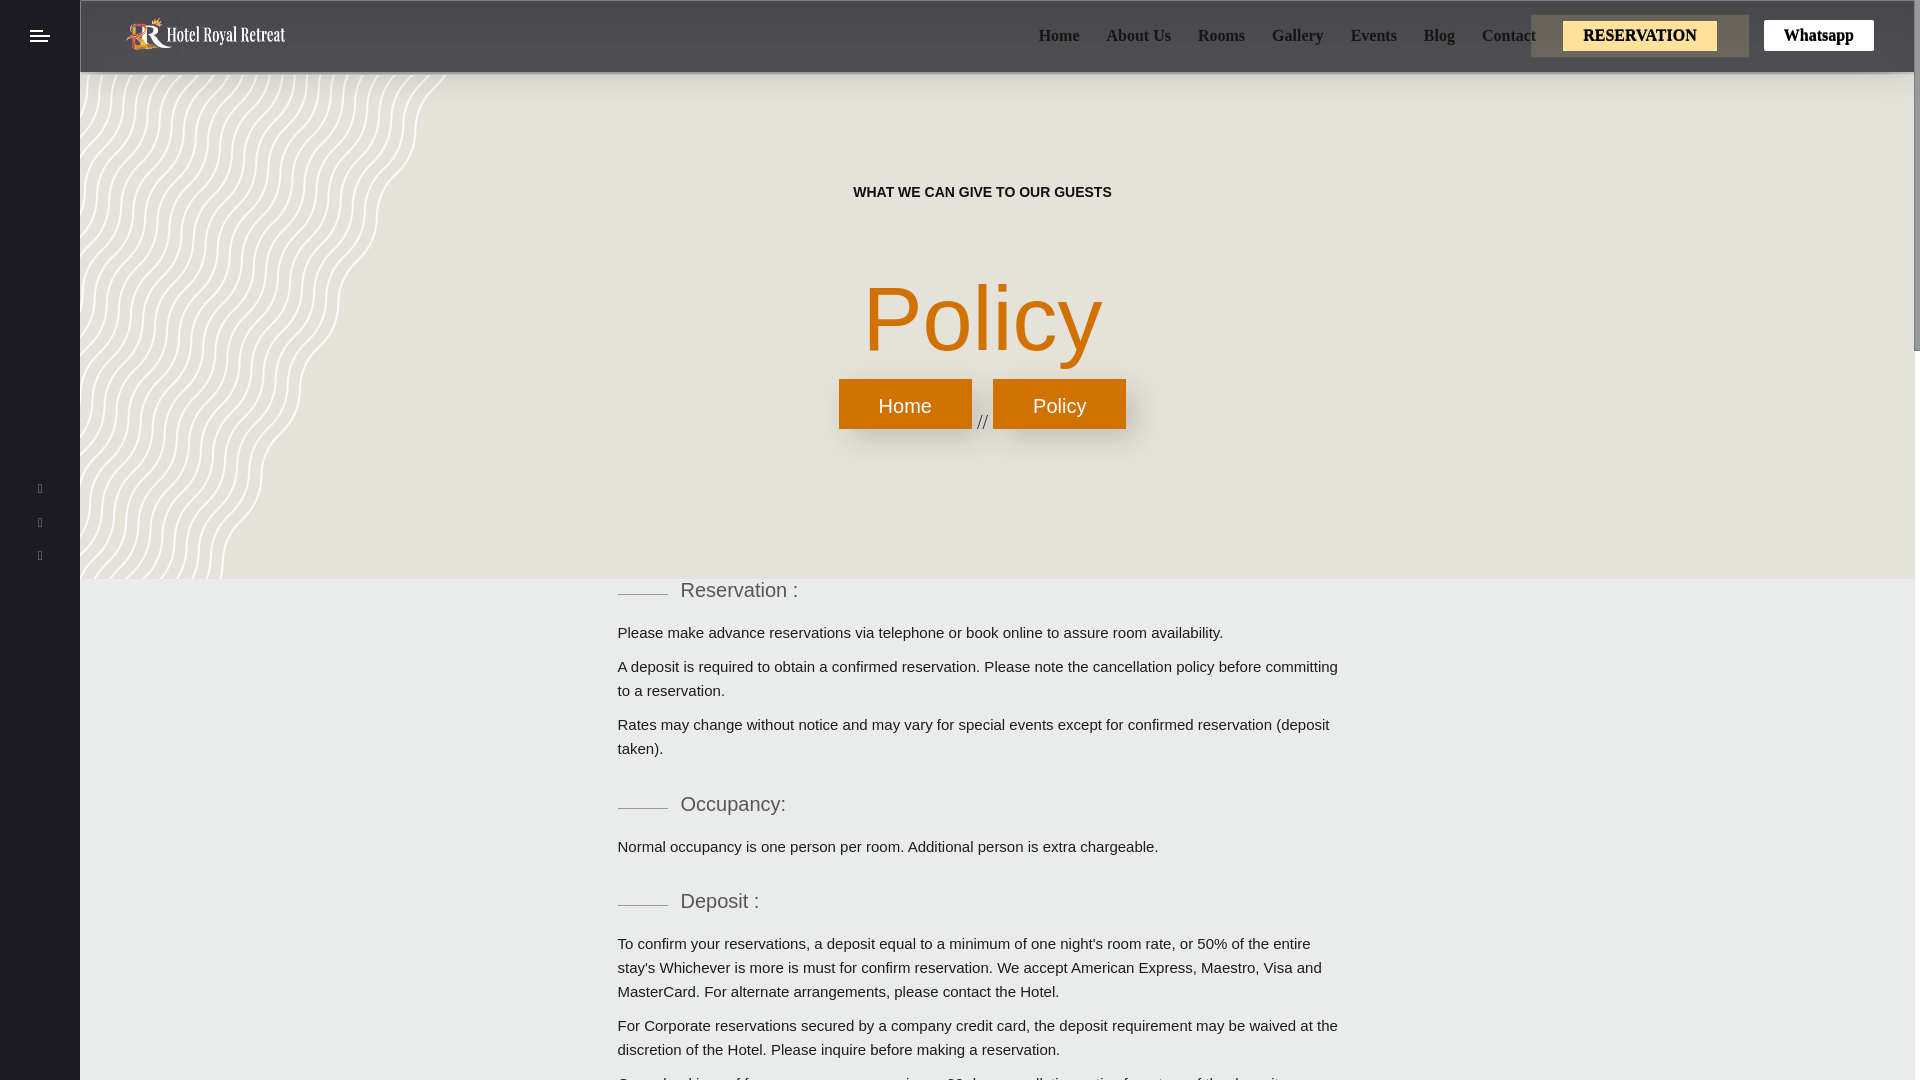 Image resolution: width=1920 pixels, height=1080 pixels. What do you see at coordinates (1509, 36) in the screenshot?
I see `Contact` at bounding box center [1509, 36].